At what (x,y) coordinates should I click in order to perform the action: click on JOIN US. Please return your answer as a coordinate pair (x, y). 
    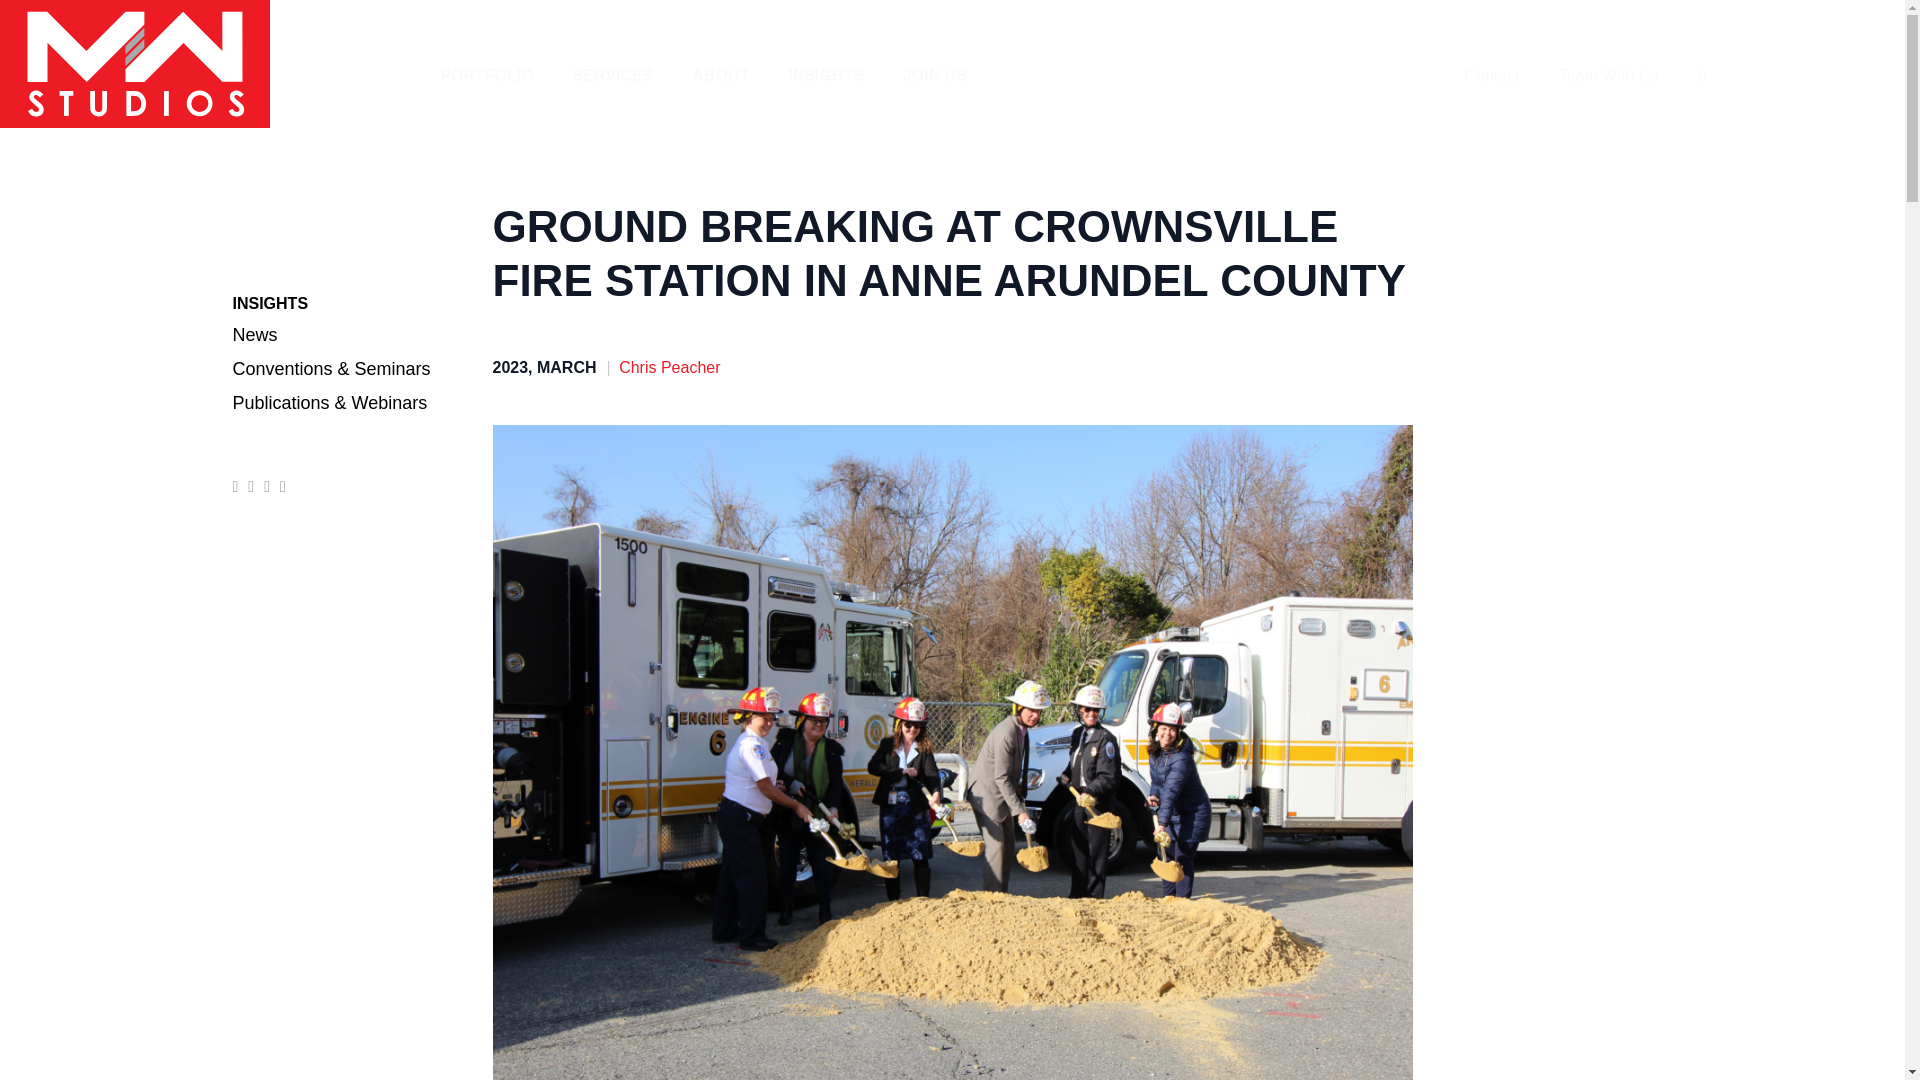
    Looking at the image, I should click on (934, 76).